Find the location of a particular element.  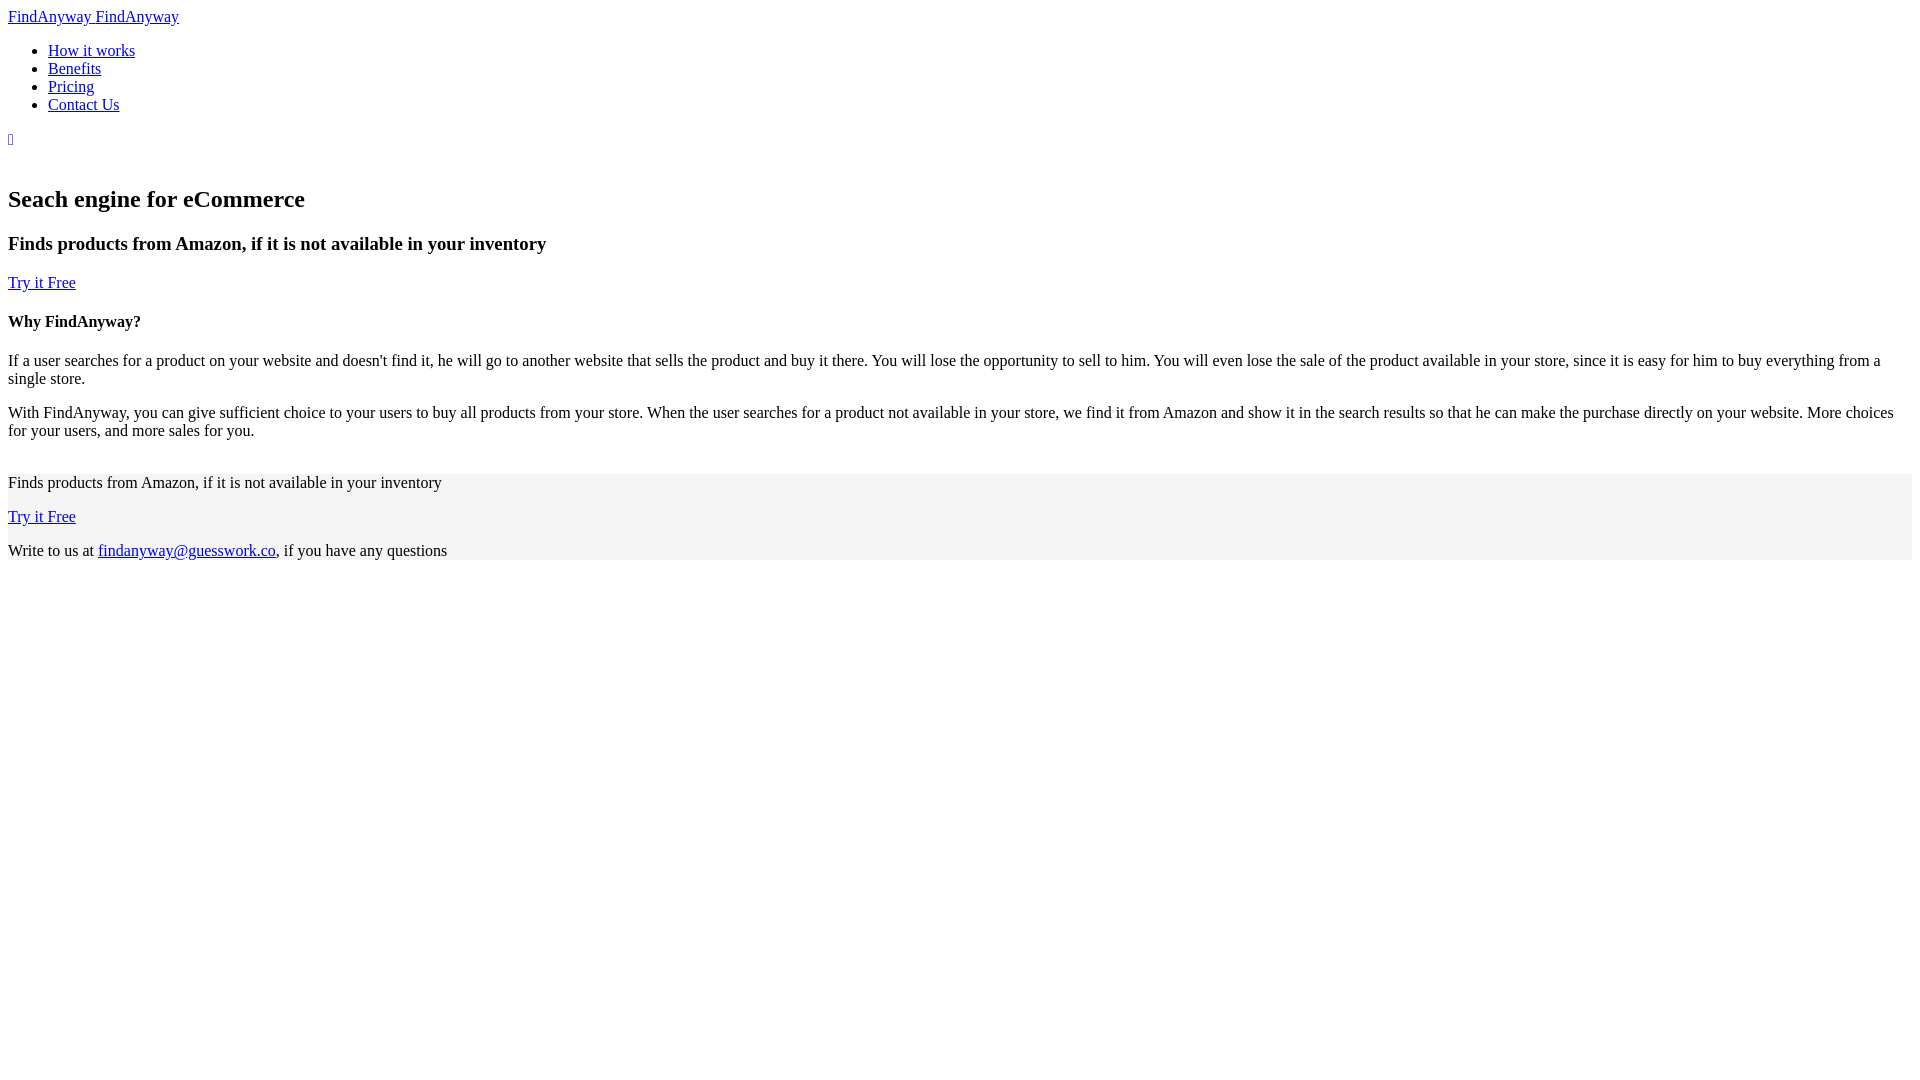

Contact Us is located at coordinates (84, 104).